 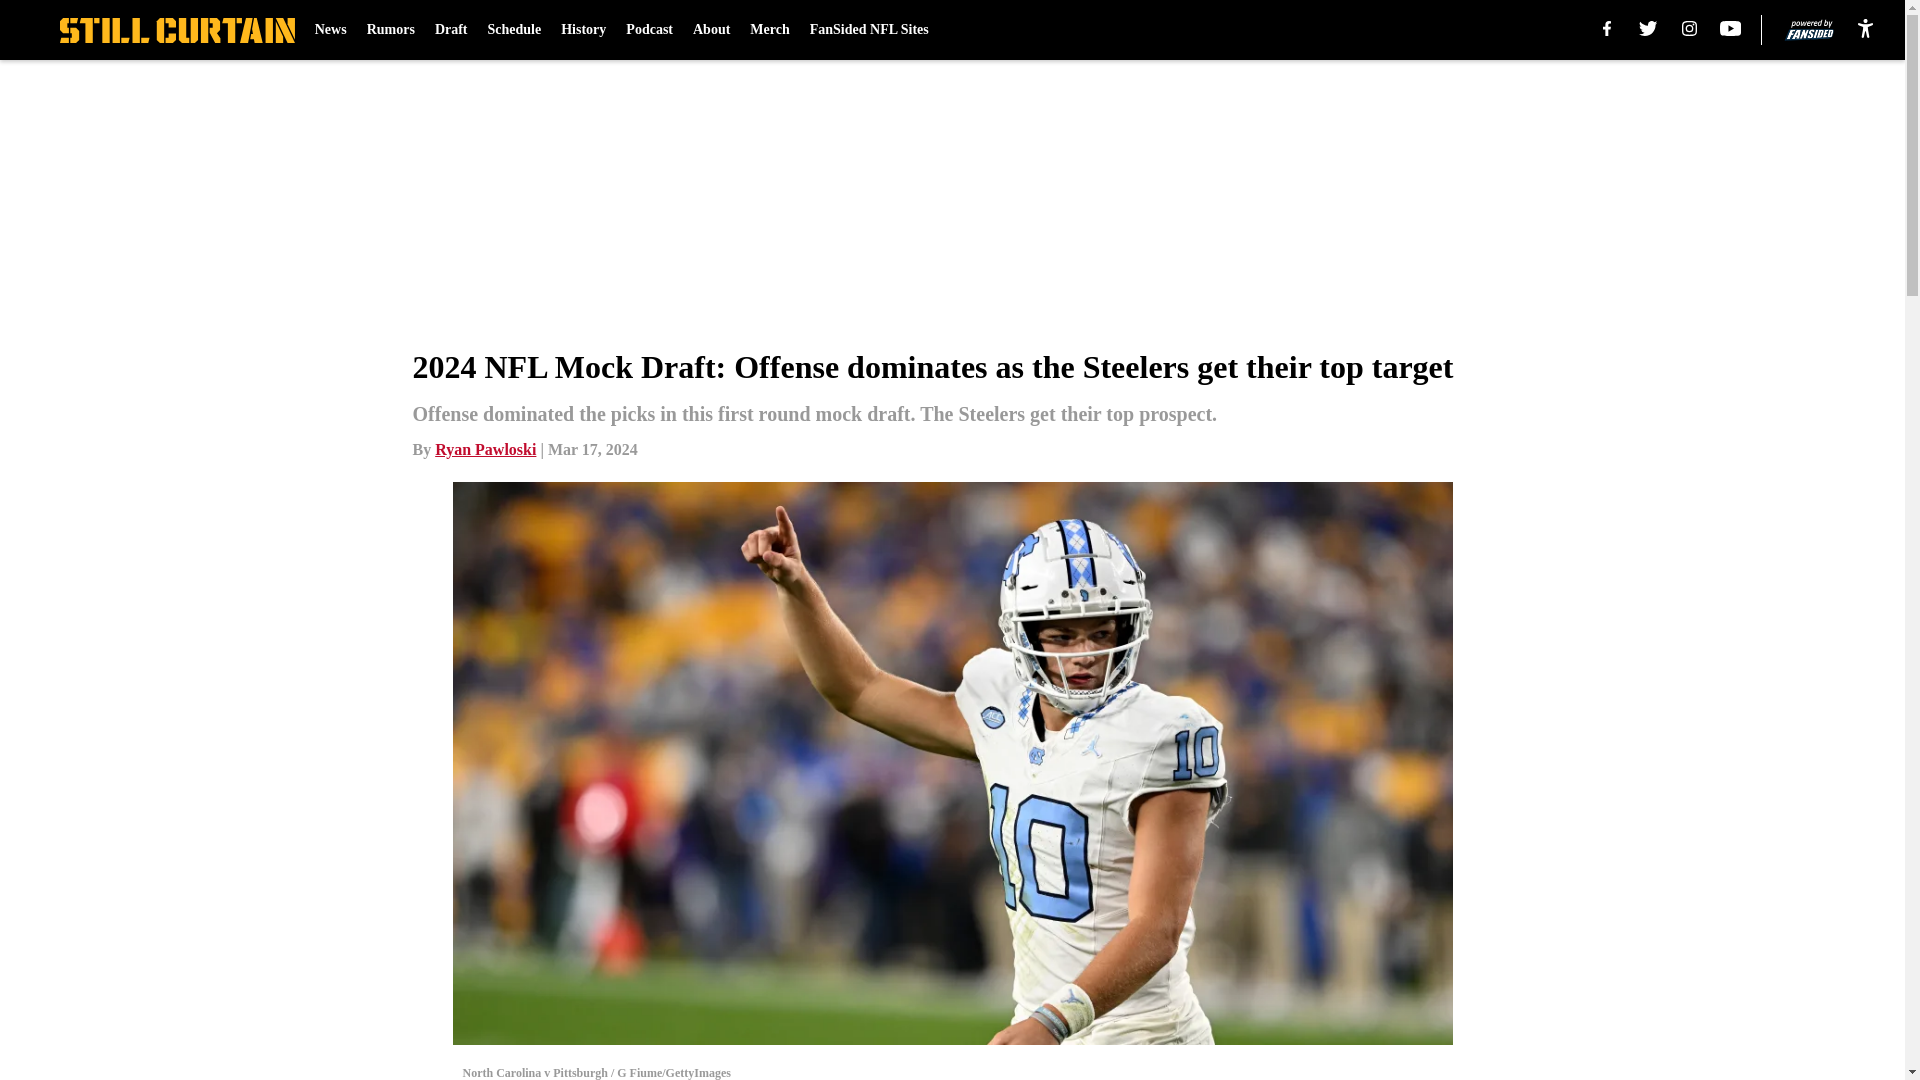 I want to click on About, so click(x=711, y=30).